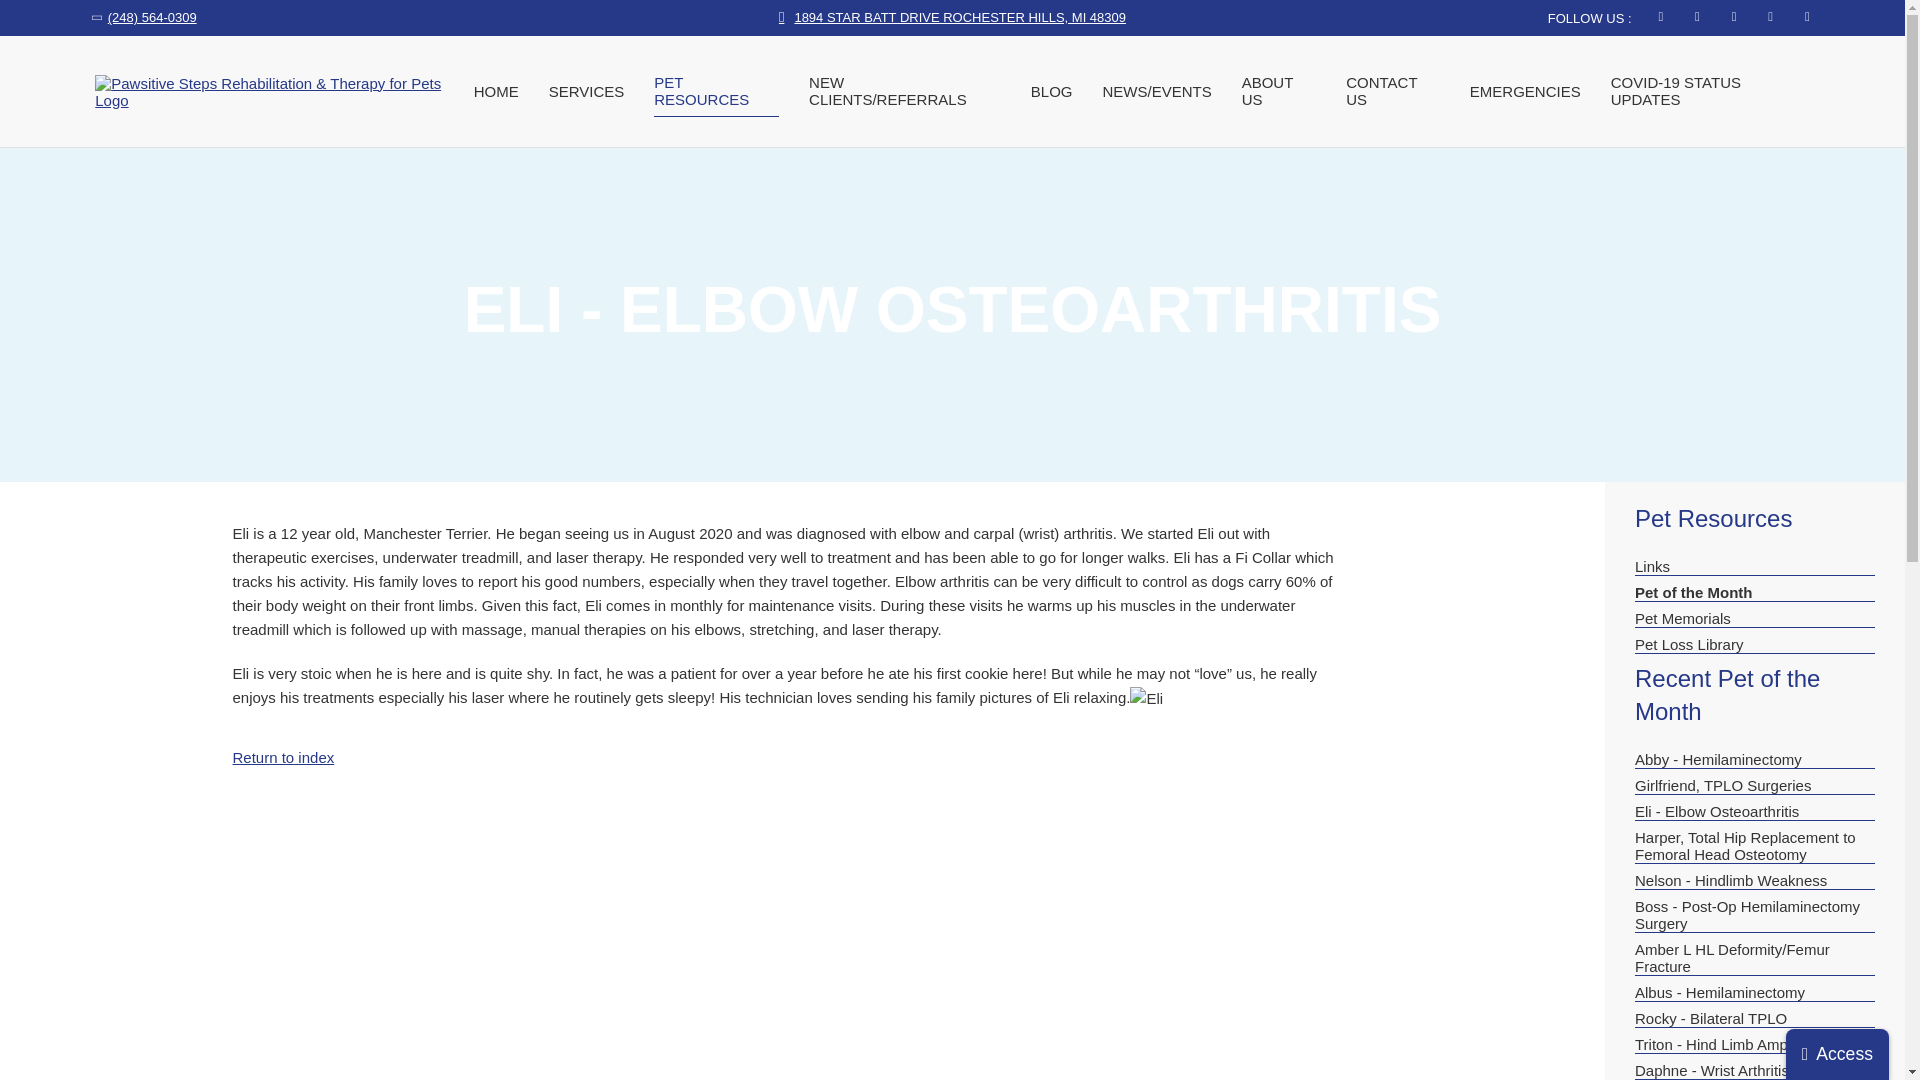  Describe the element at coordinates (1728, 16) in the screenshot. I see `YOUTUBE` at that location.